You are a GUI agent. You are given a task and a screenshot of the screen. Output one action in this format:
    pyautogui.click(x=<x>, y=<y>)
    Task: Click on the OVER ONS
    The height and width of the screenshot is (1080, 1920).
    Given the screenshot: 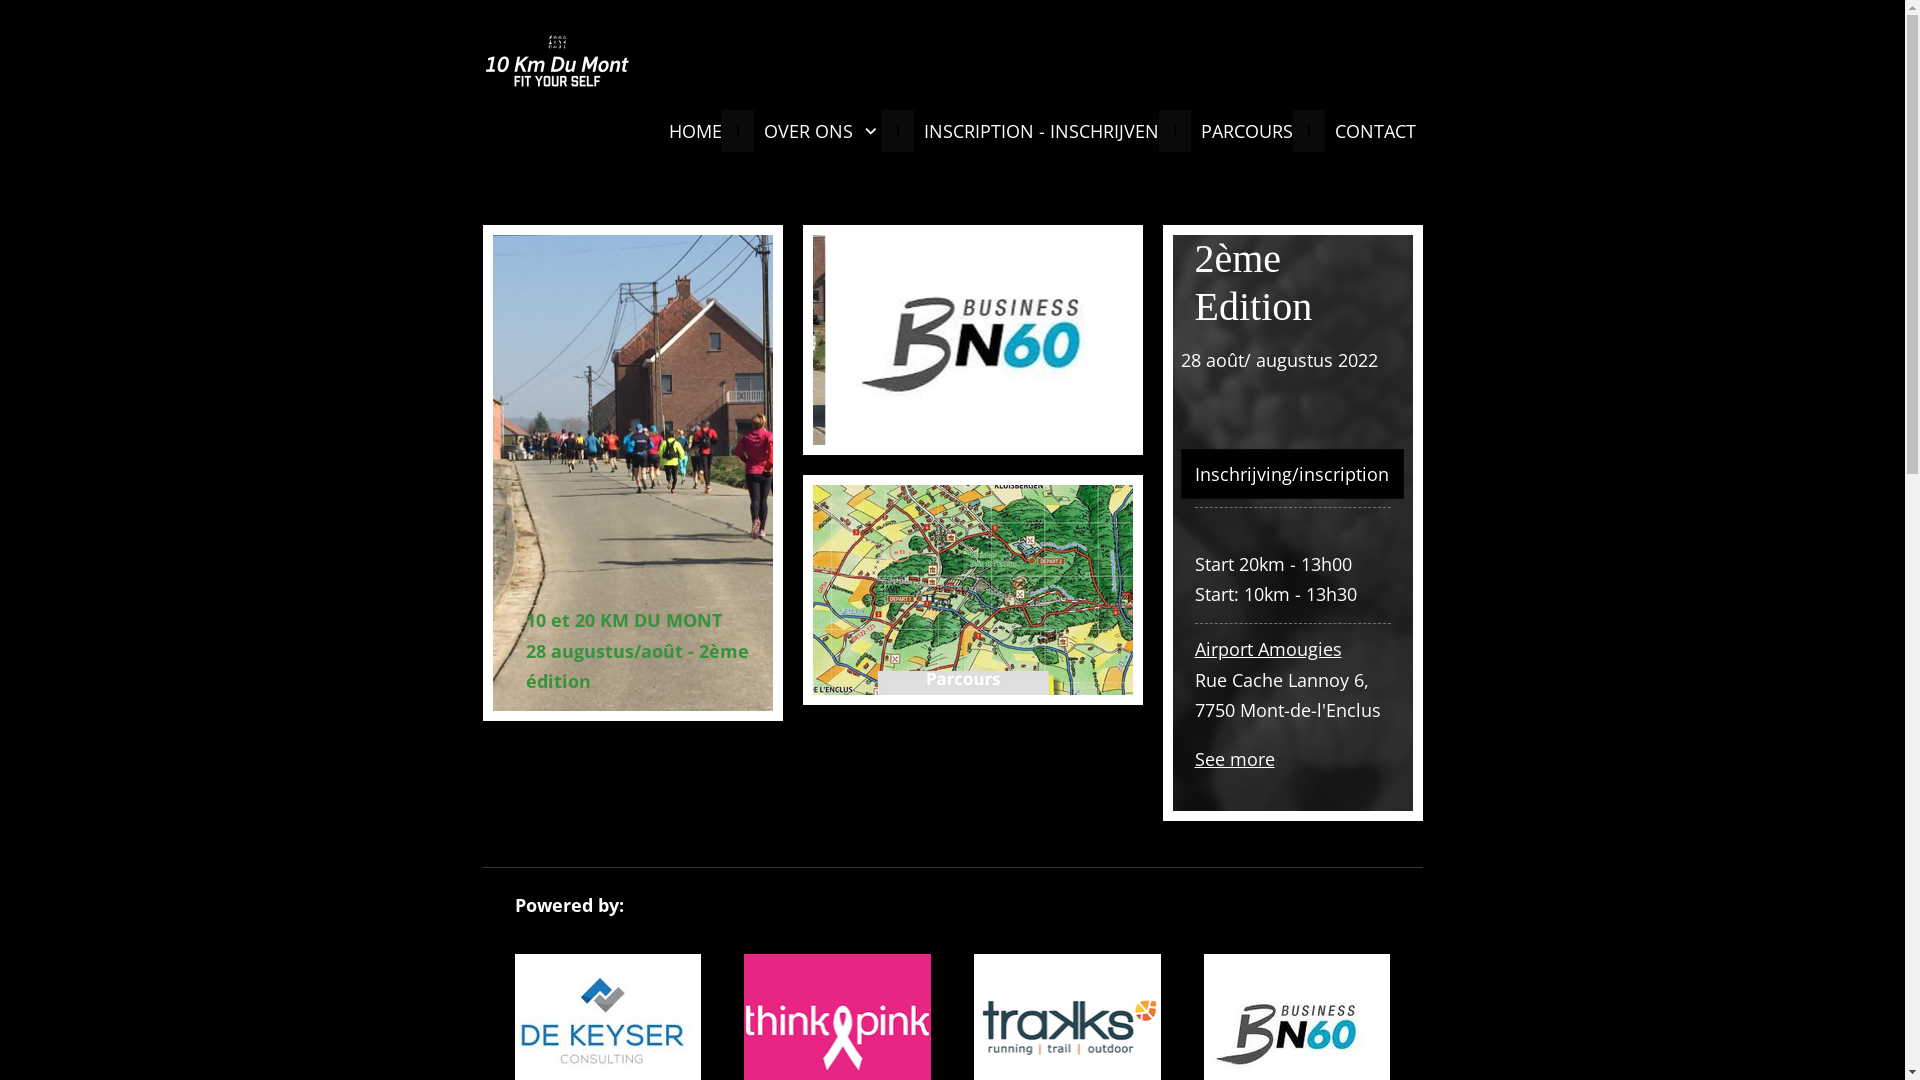 What is the action you would take?
    pyautogui.click(x=818, y=131)
    